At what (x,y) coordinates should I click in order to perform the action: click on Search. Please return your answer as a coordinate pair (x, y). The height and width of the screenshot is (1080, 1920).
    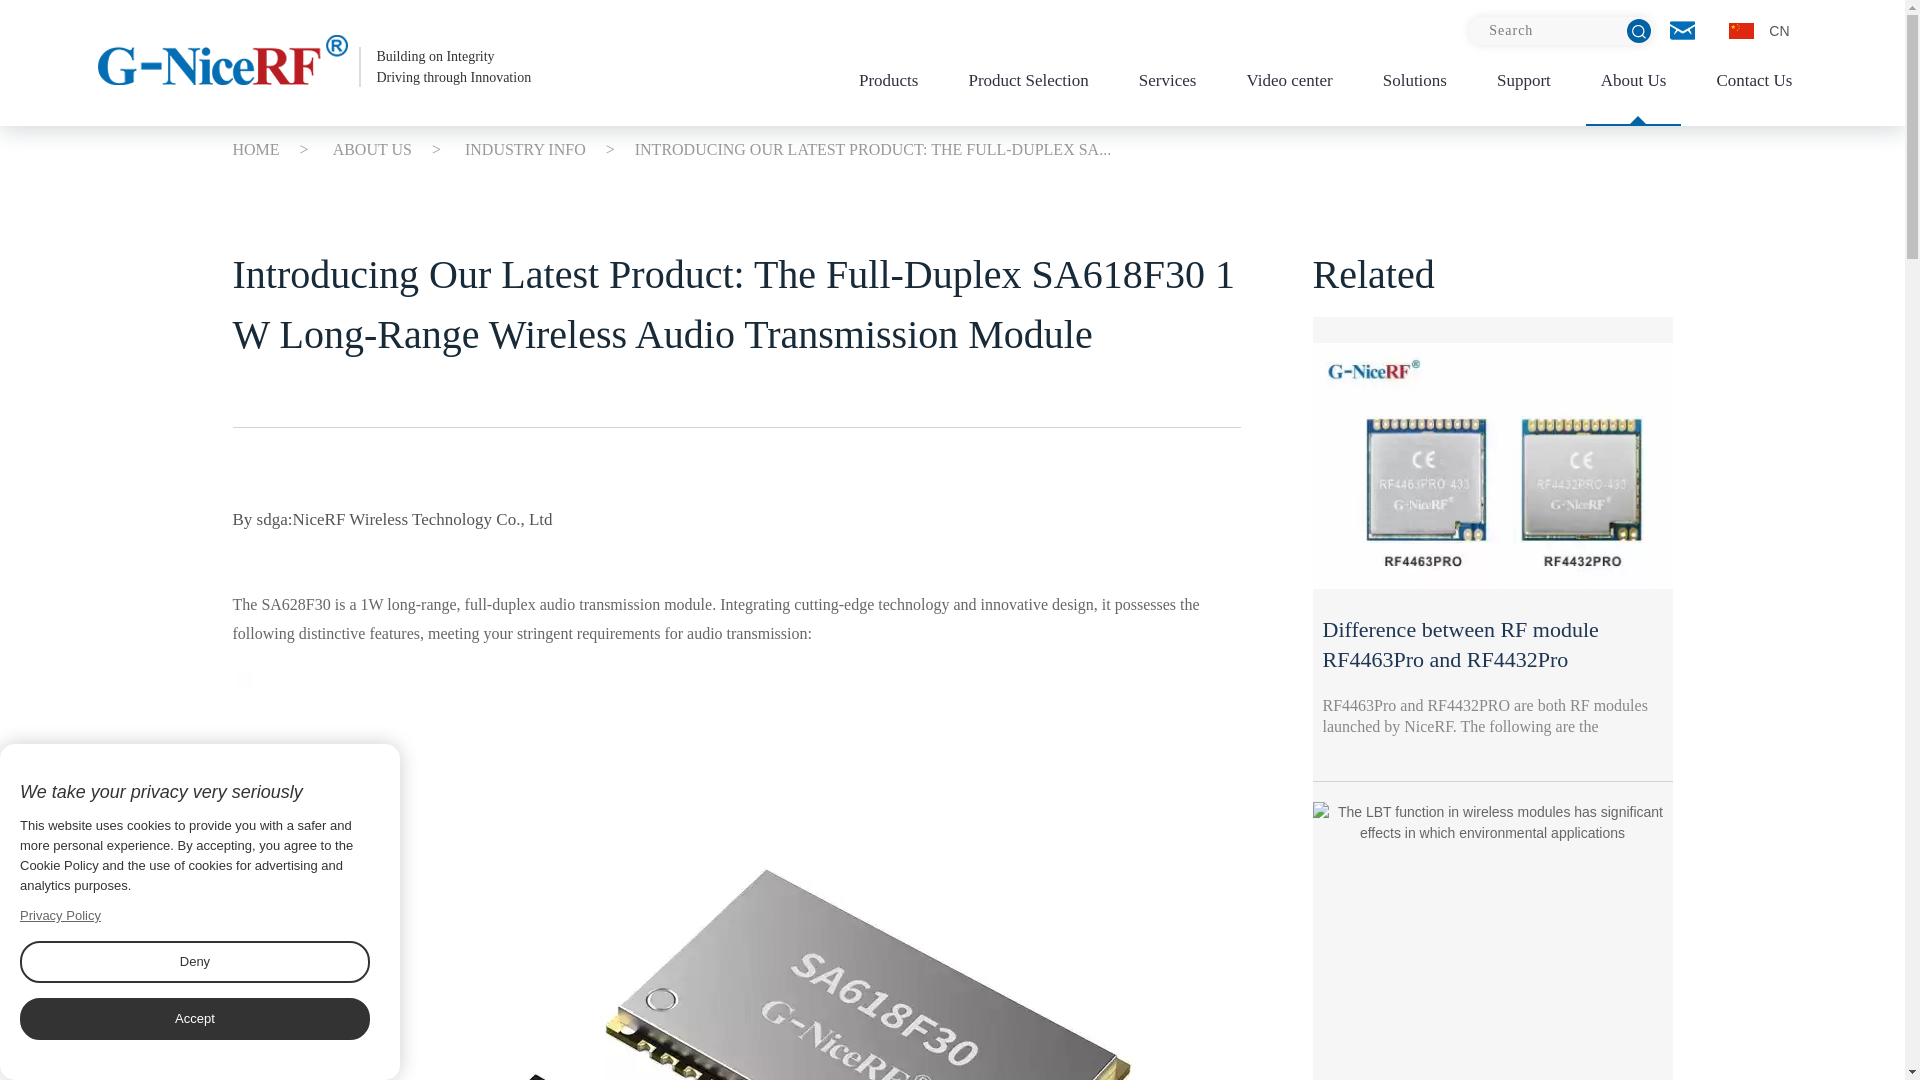
    Looking at the image, I should click on (1560, 31).